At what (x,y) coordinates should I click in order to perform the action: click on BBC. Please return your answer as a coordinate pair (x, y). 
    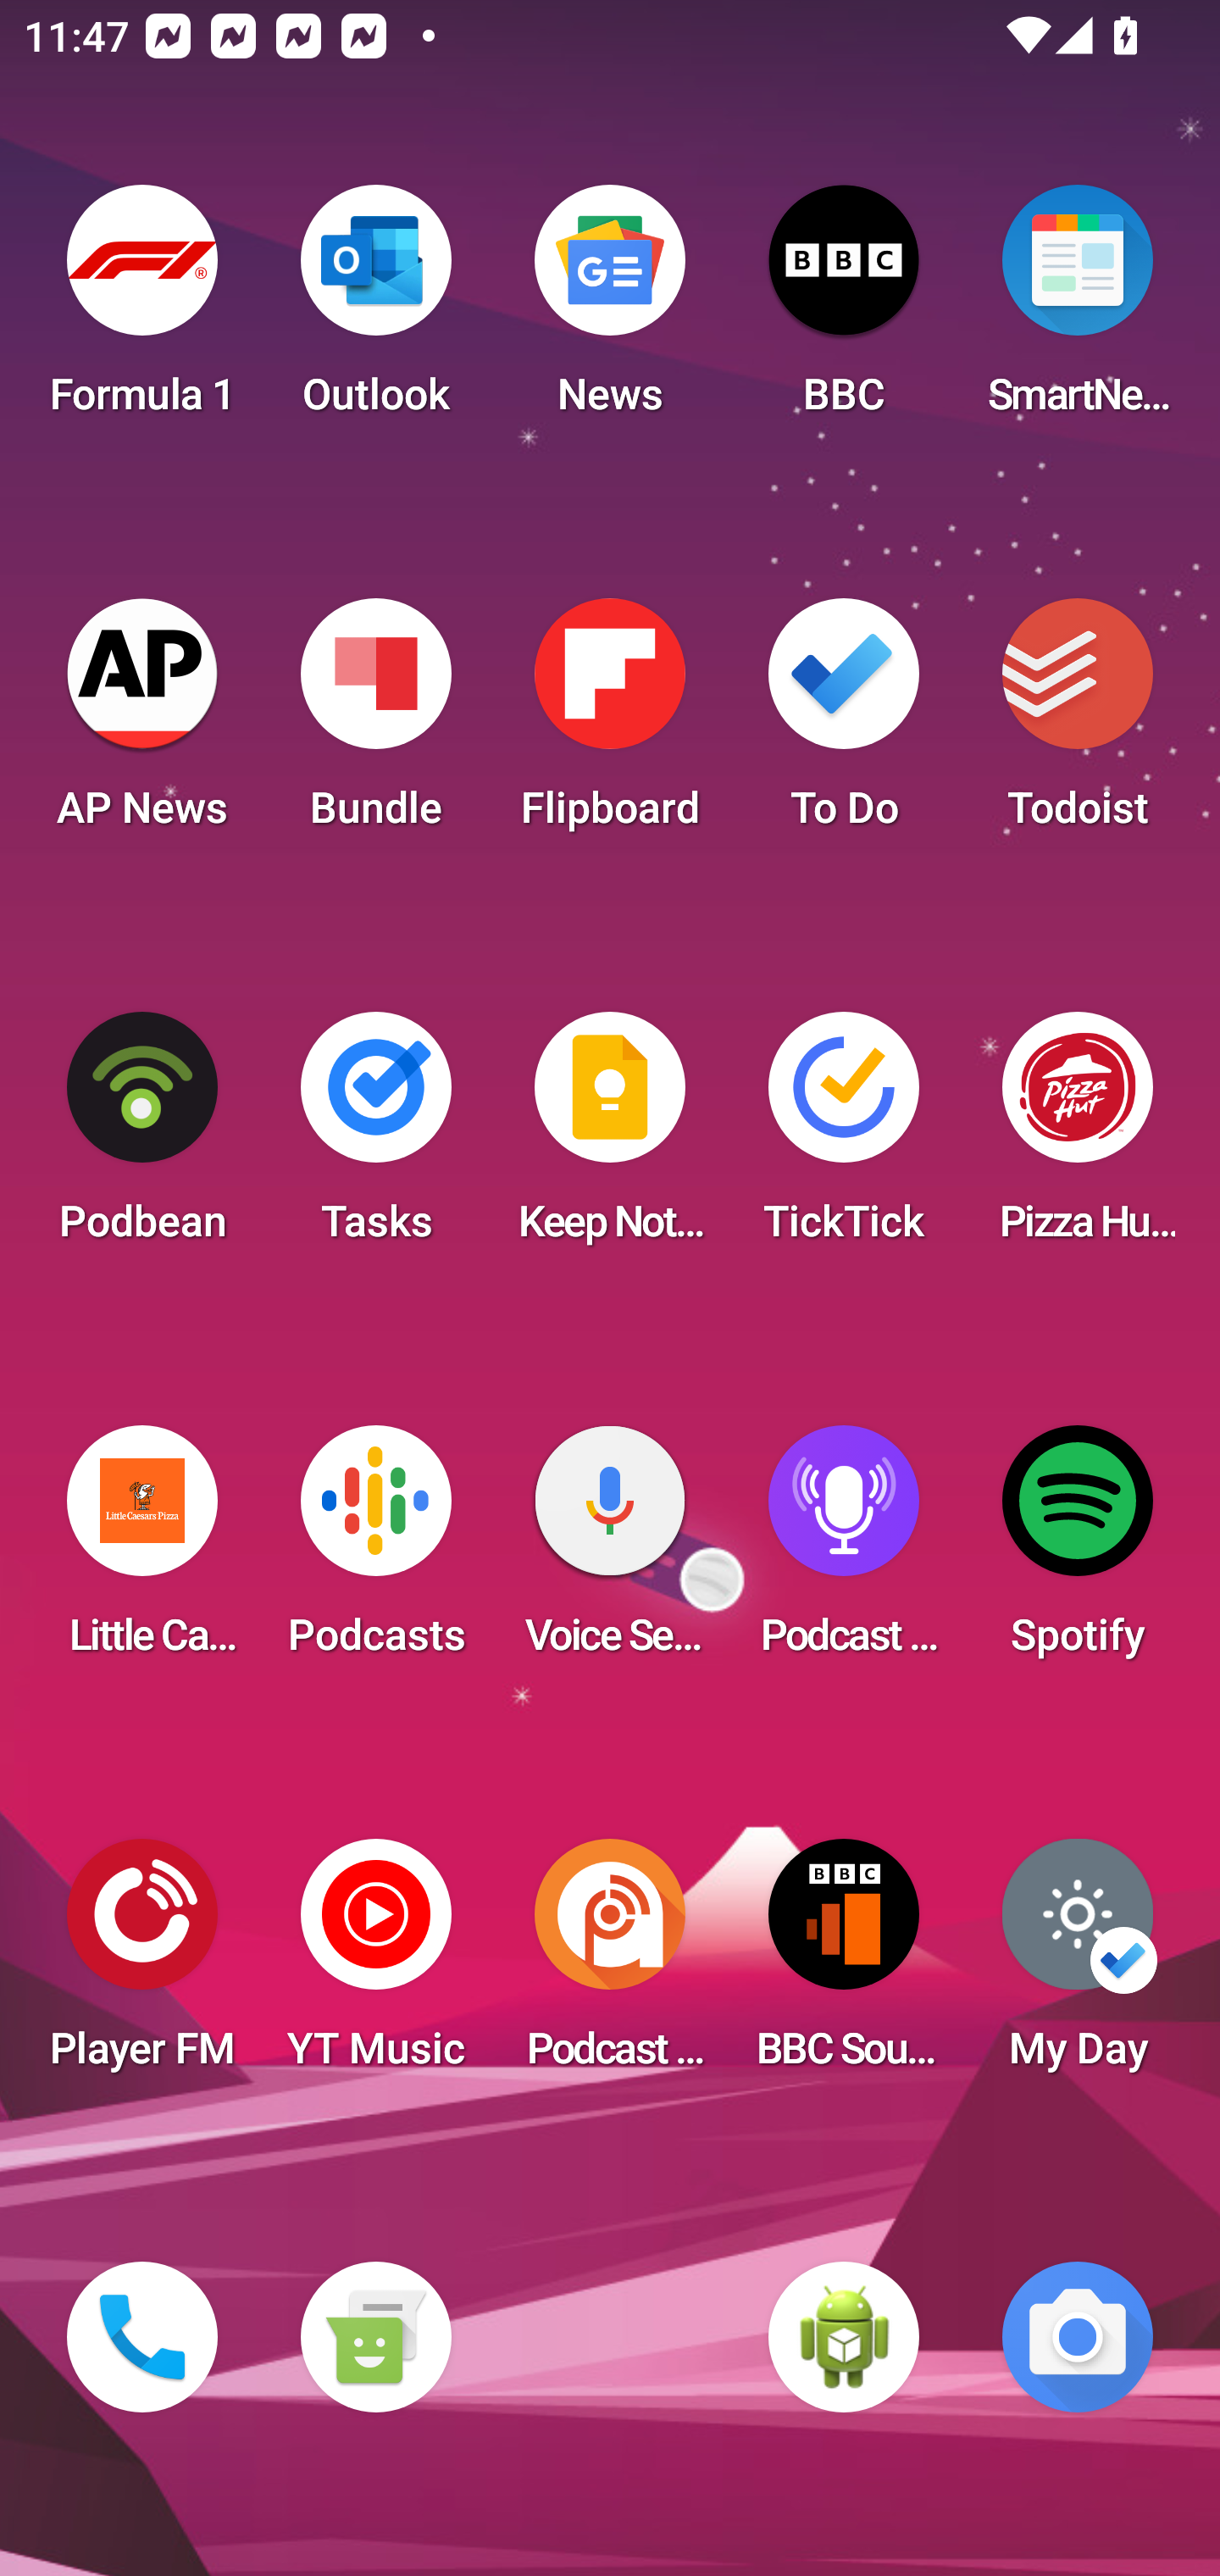
    Looking at the image, I should click on (844, 310).